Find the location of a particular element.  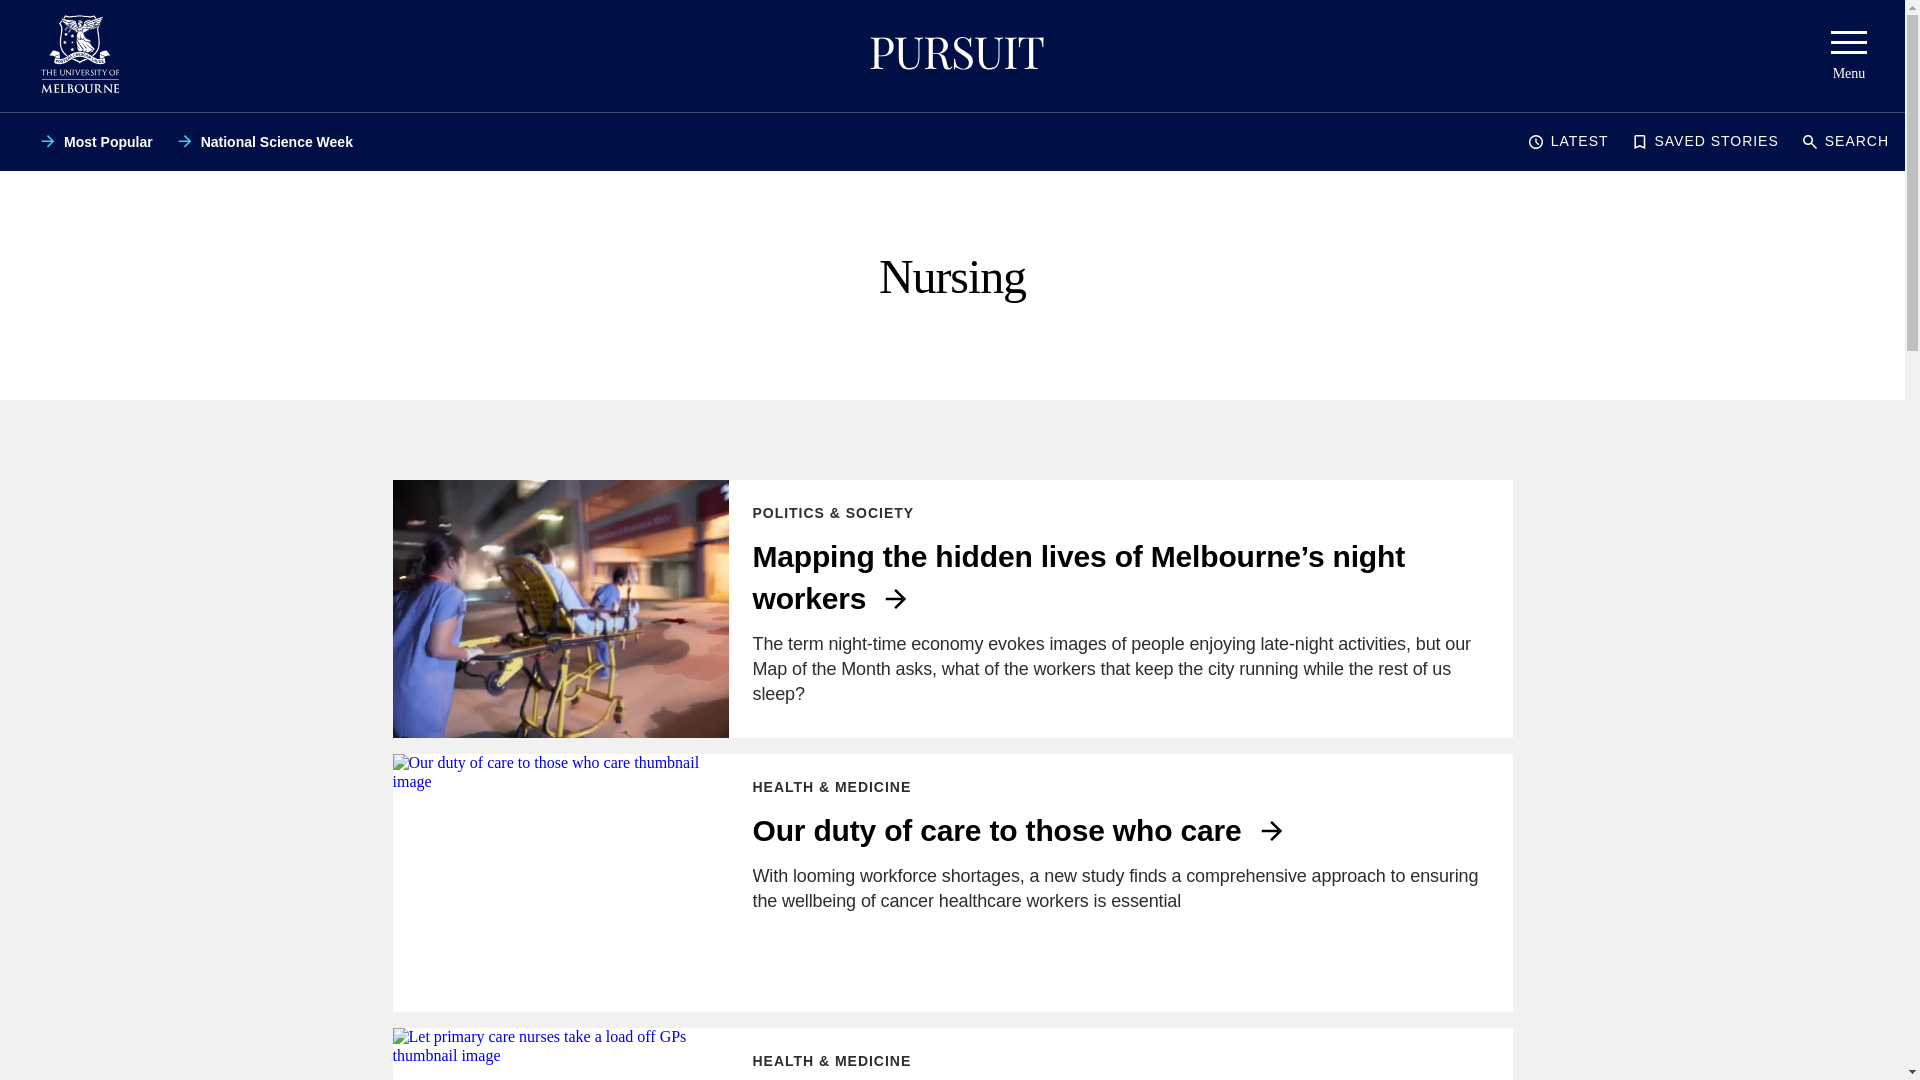

LATEST is located at coordinates (1568, 142).